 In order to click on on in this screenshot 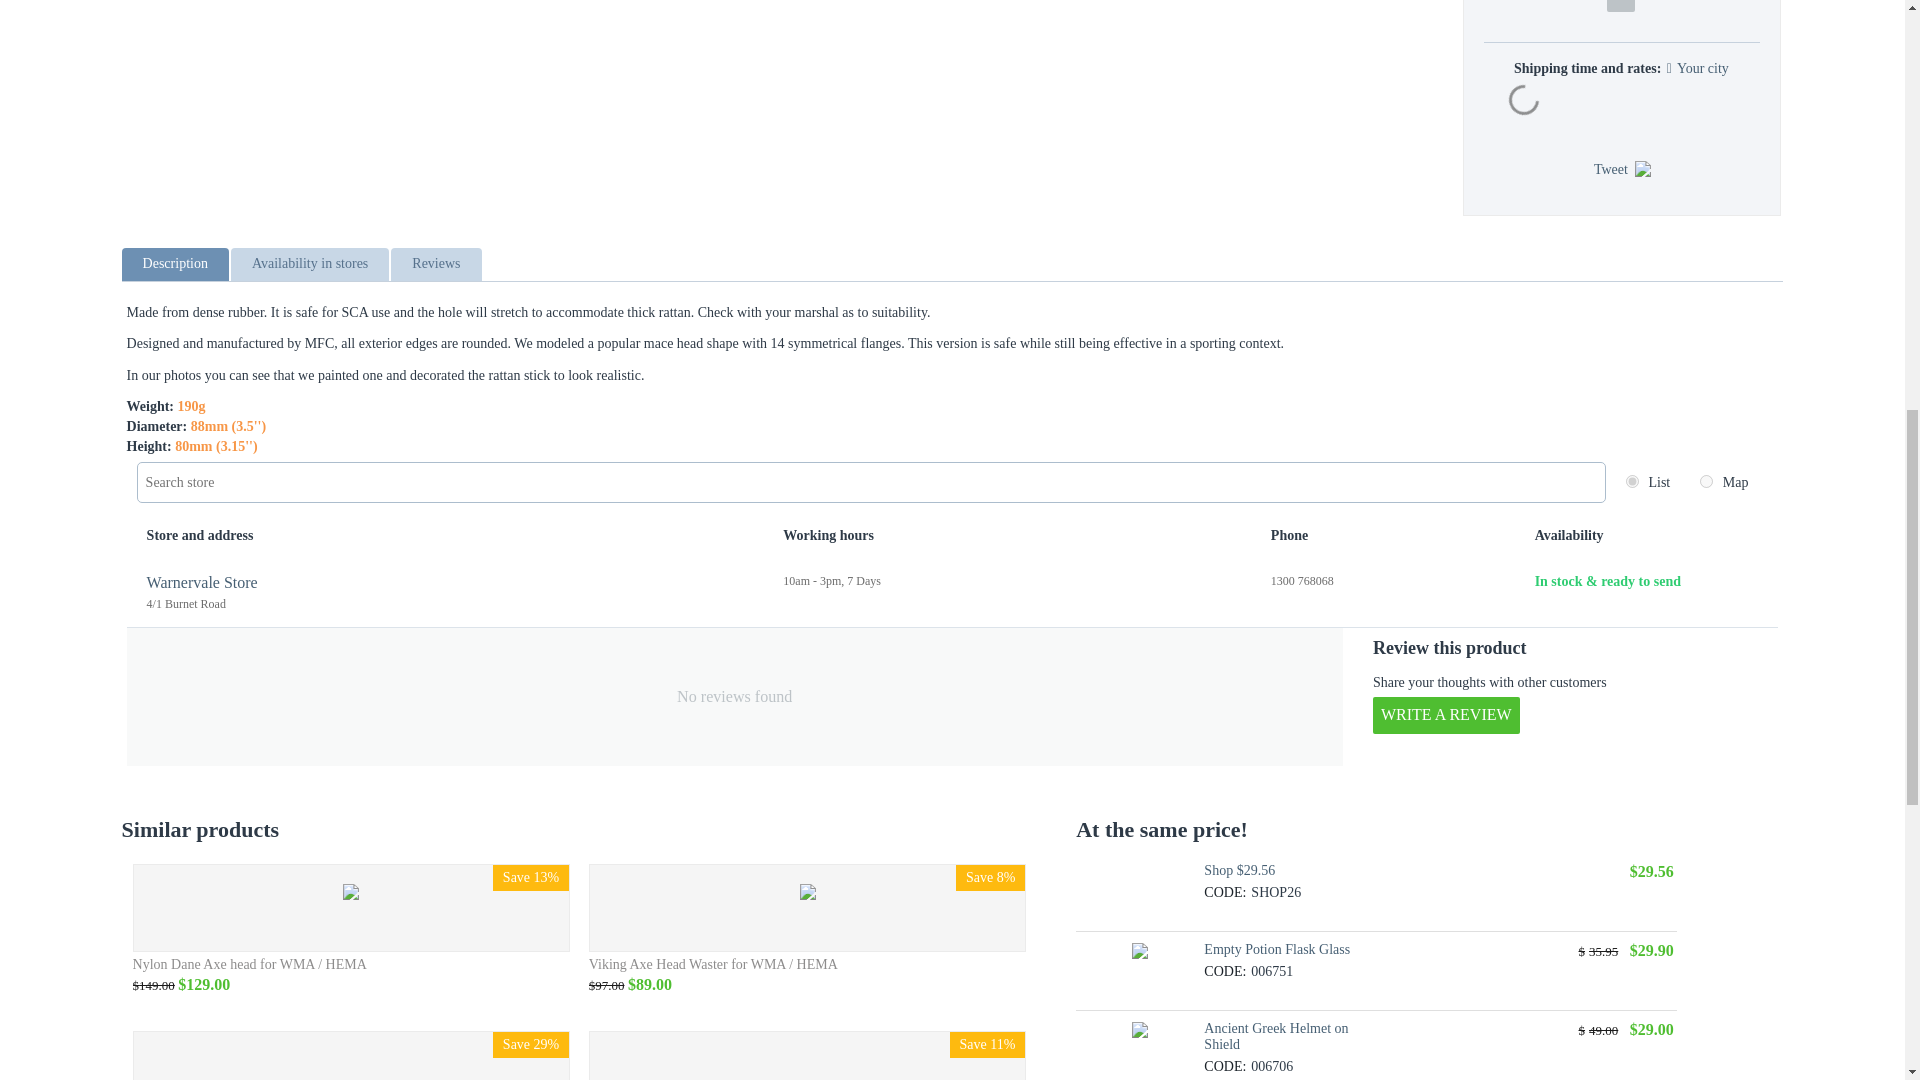, I will do `click(1632, 482)`.